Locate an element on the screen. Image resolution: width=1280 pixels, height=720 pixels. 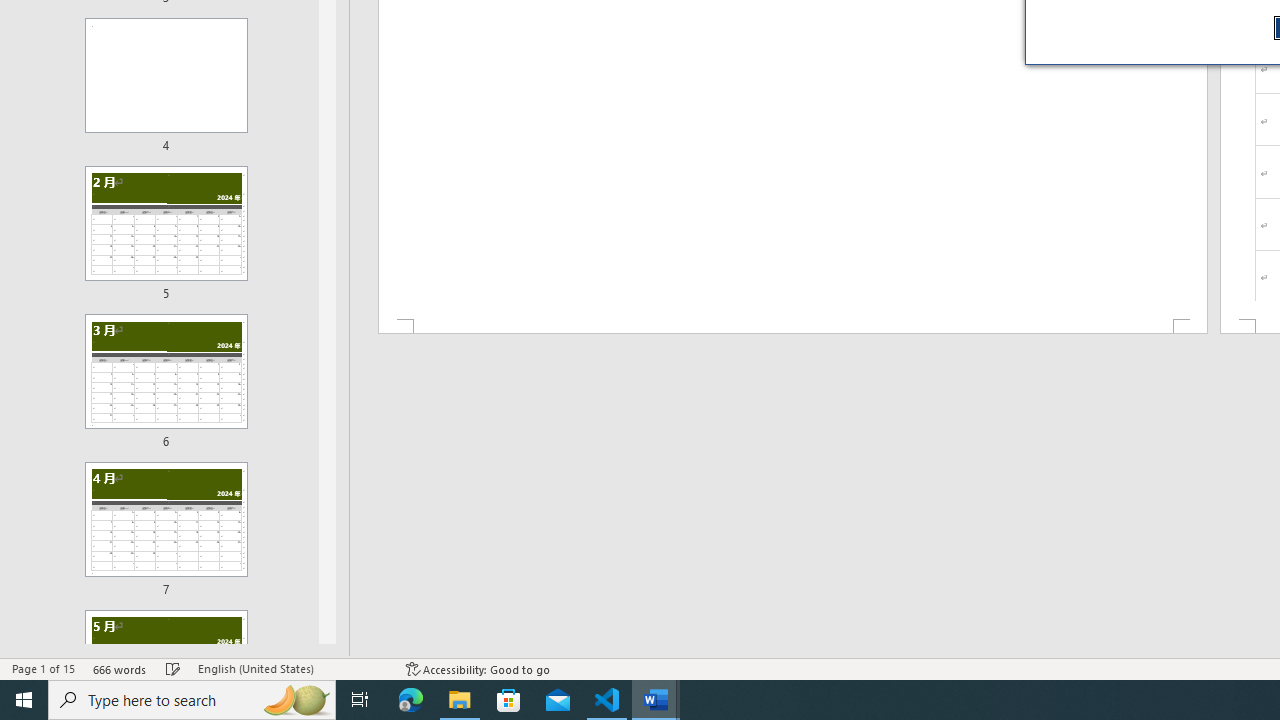
Footer -Section 1- is located at coordinates (792, 326).